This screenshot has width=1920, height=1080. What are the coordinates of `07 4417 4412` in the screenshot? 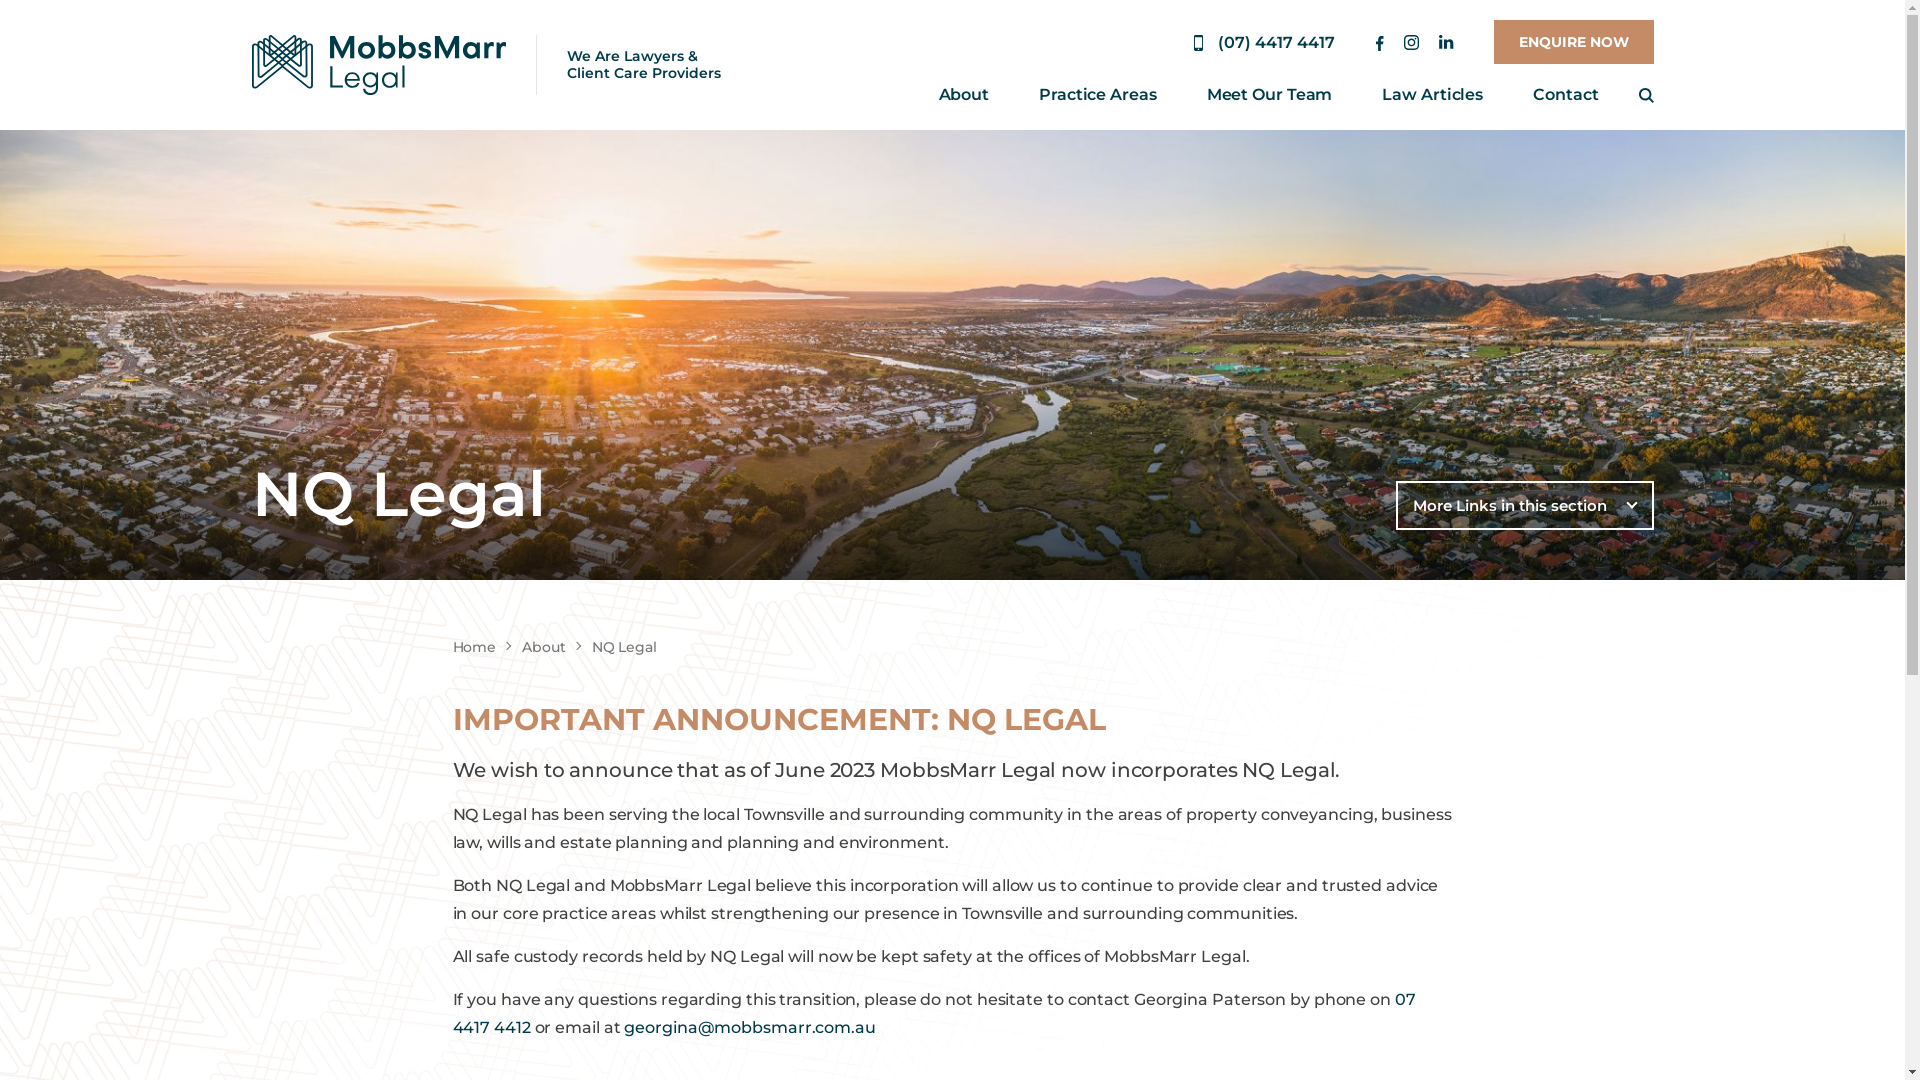 It's located at (934, 1014).